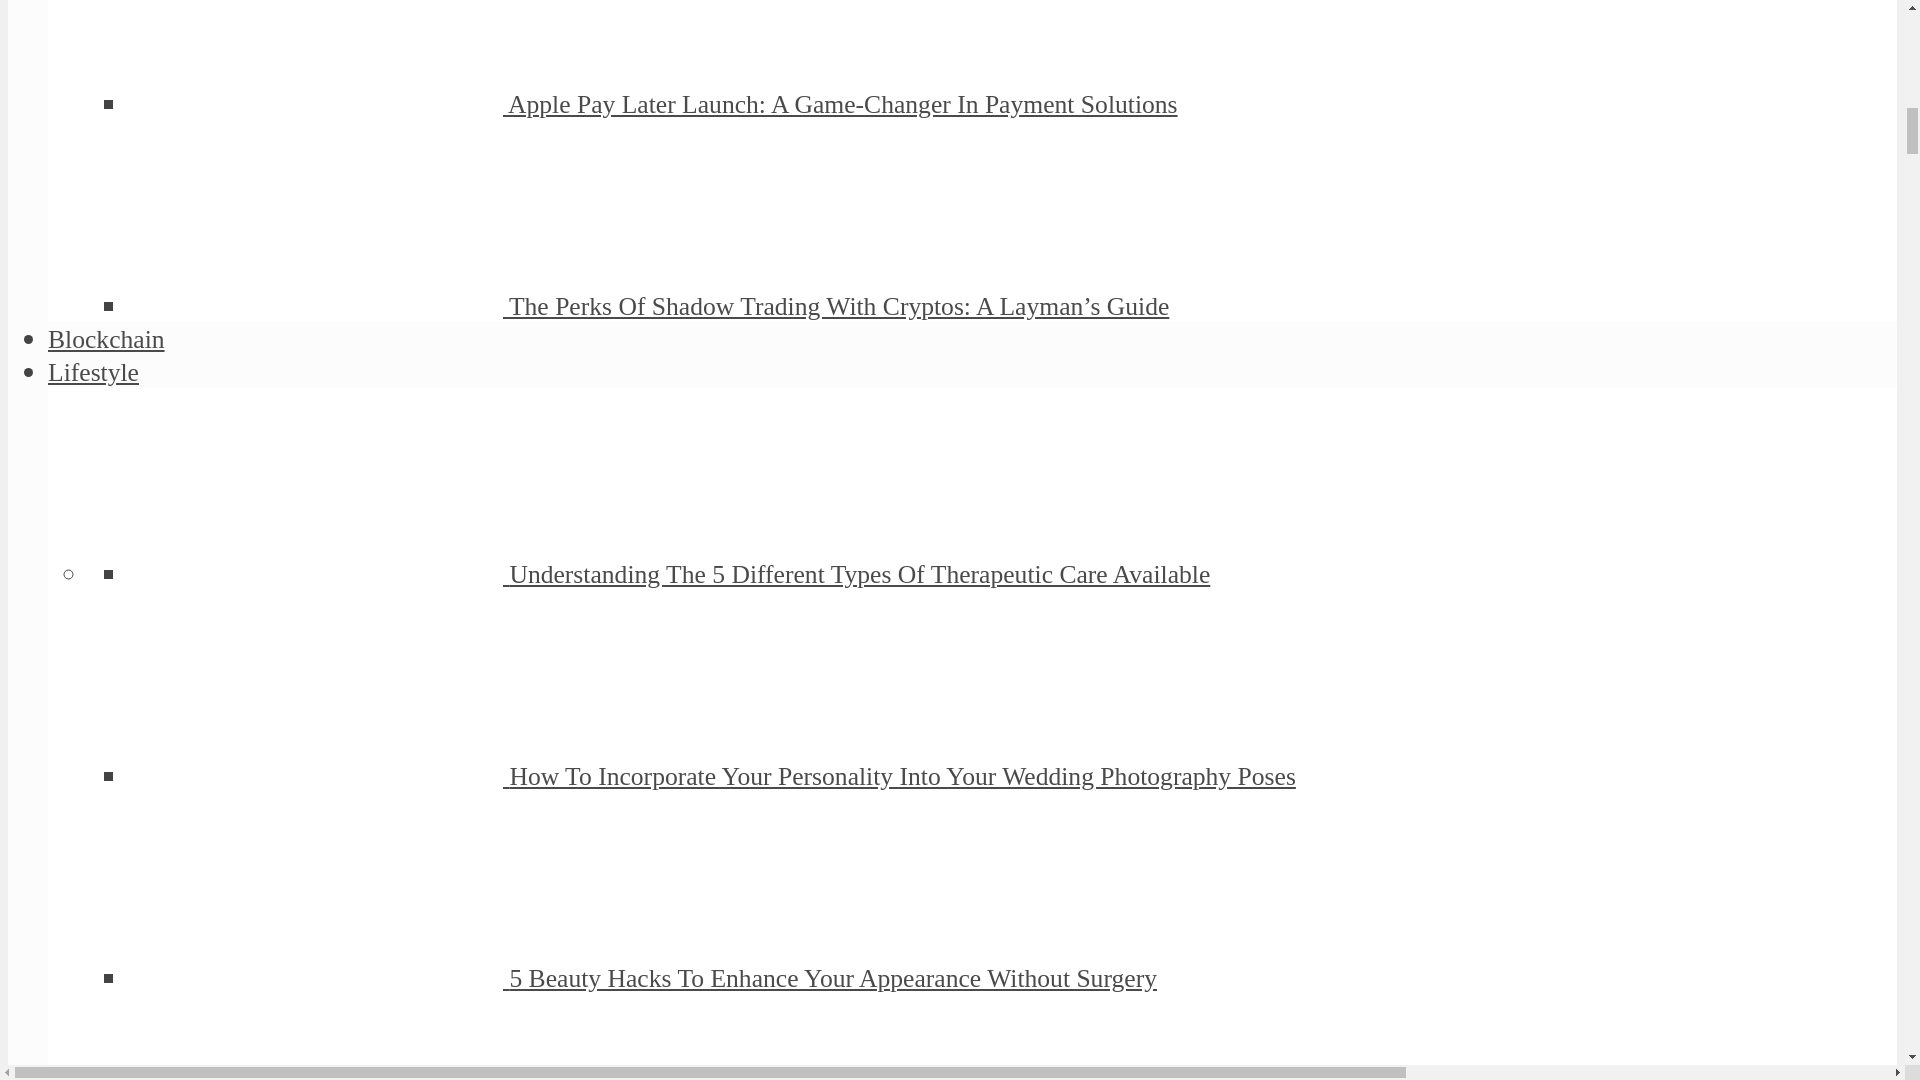 The image size is (1920, 1080). Describe the element at coordinates (843, 104) in the screenshot. I see `Apple Pay Later Launch: A Game-Changer In Payment Solutions` at that location.